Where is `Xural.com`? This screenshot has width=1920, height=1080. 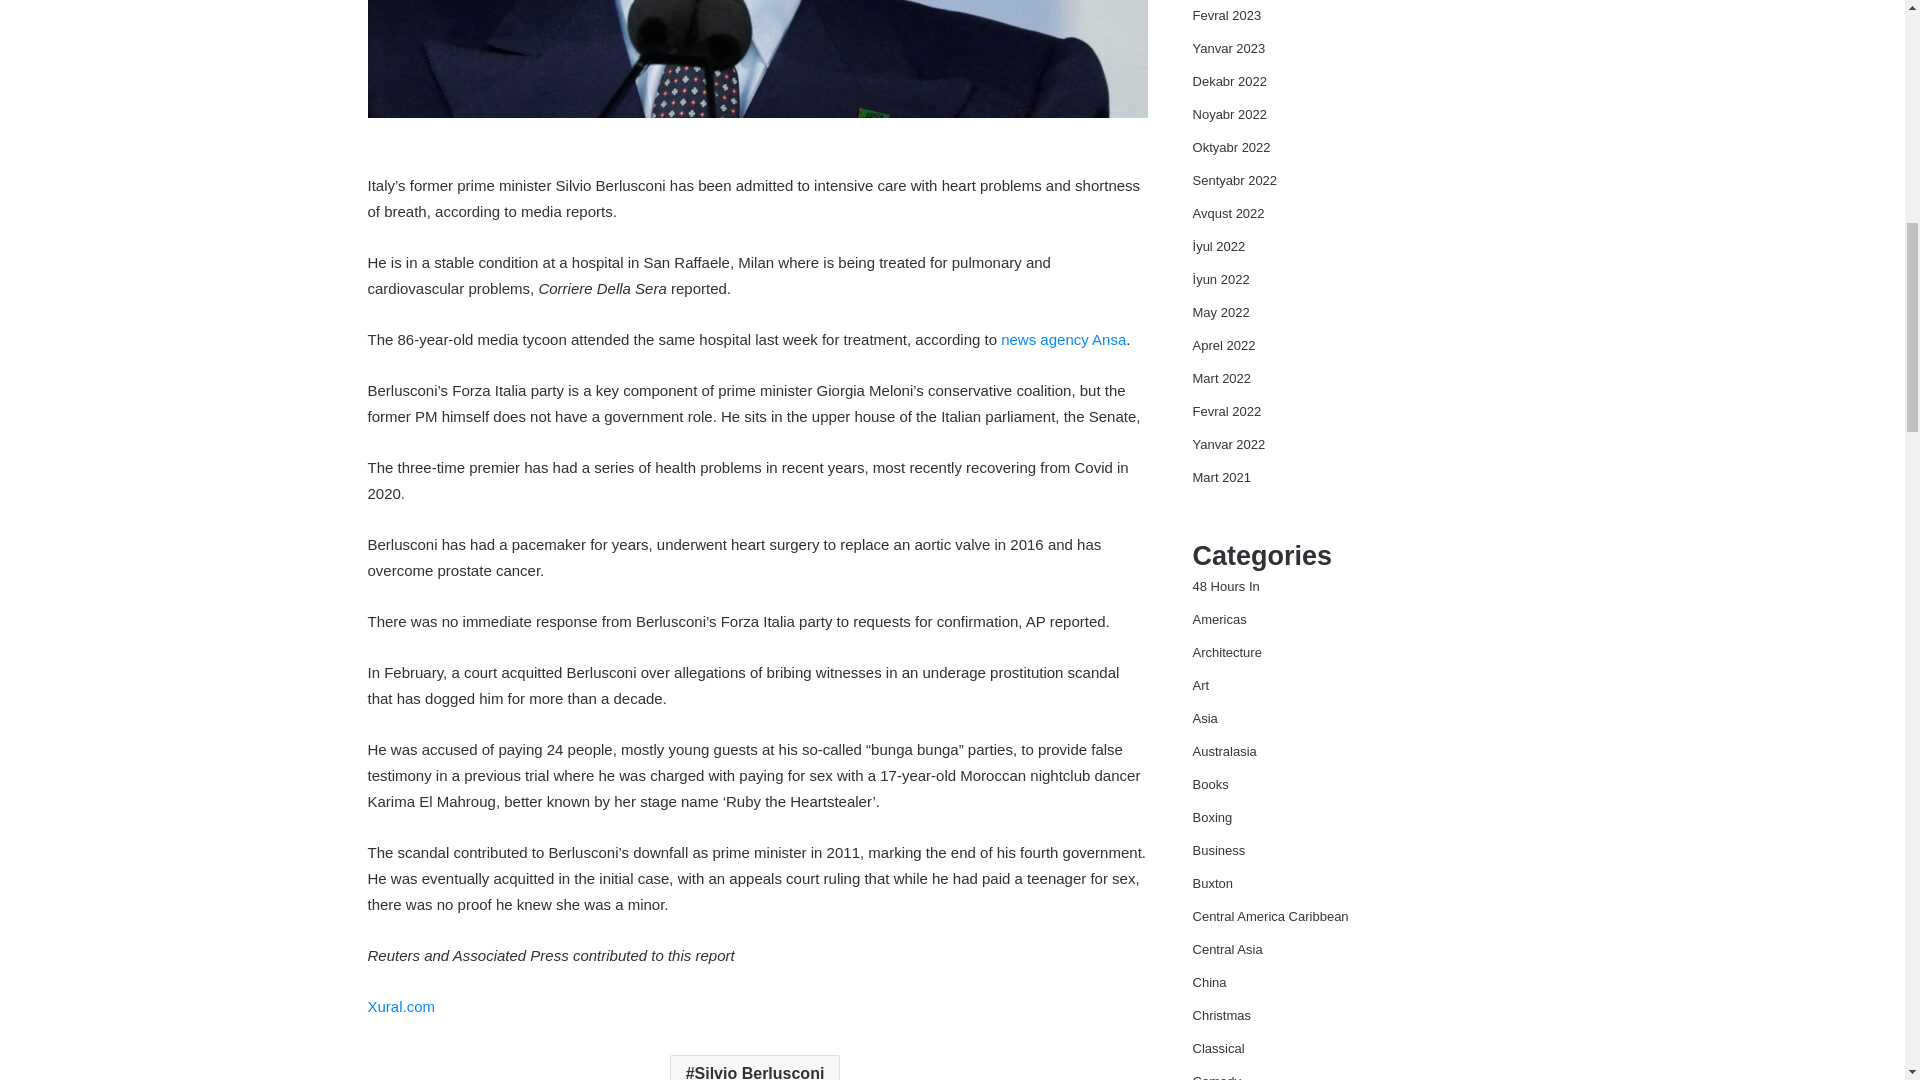
Xural.com is located at coordinates (402, 1006).